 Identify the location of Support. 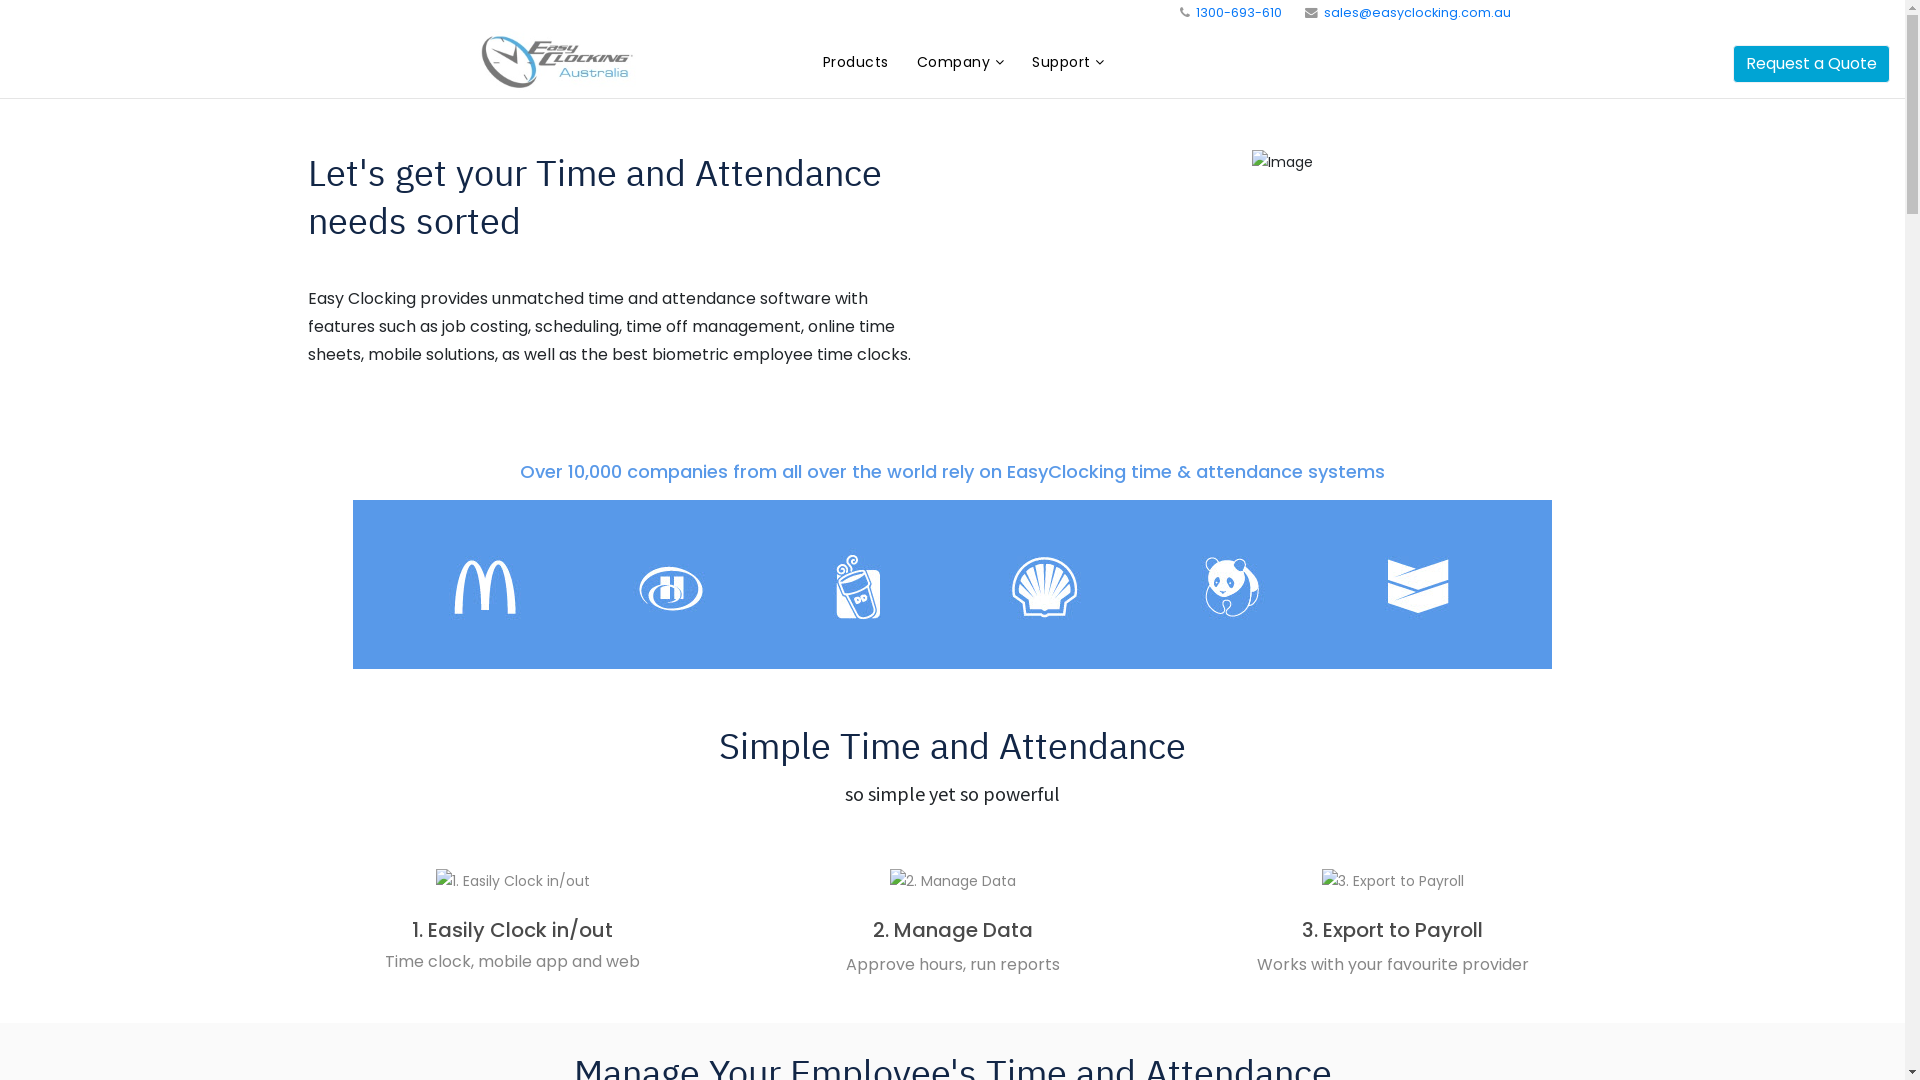
(1068, 62).